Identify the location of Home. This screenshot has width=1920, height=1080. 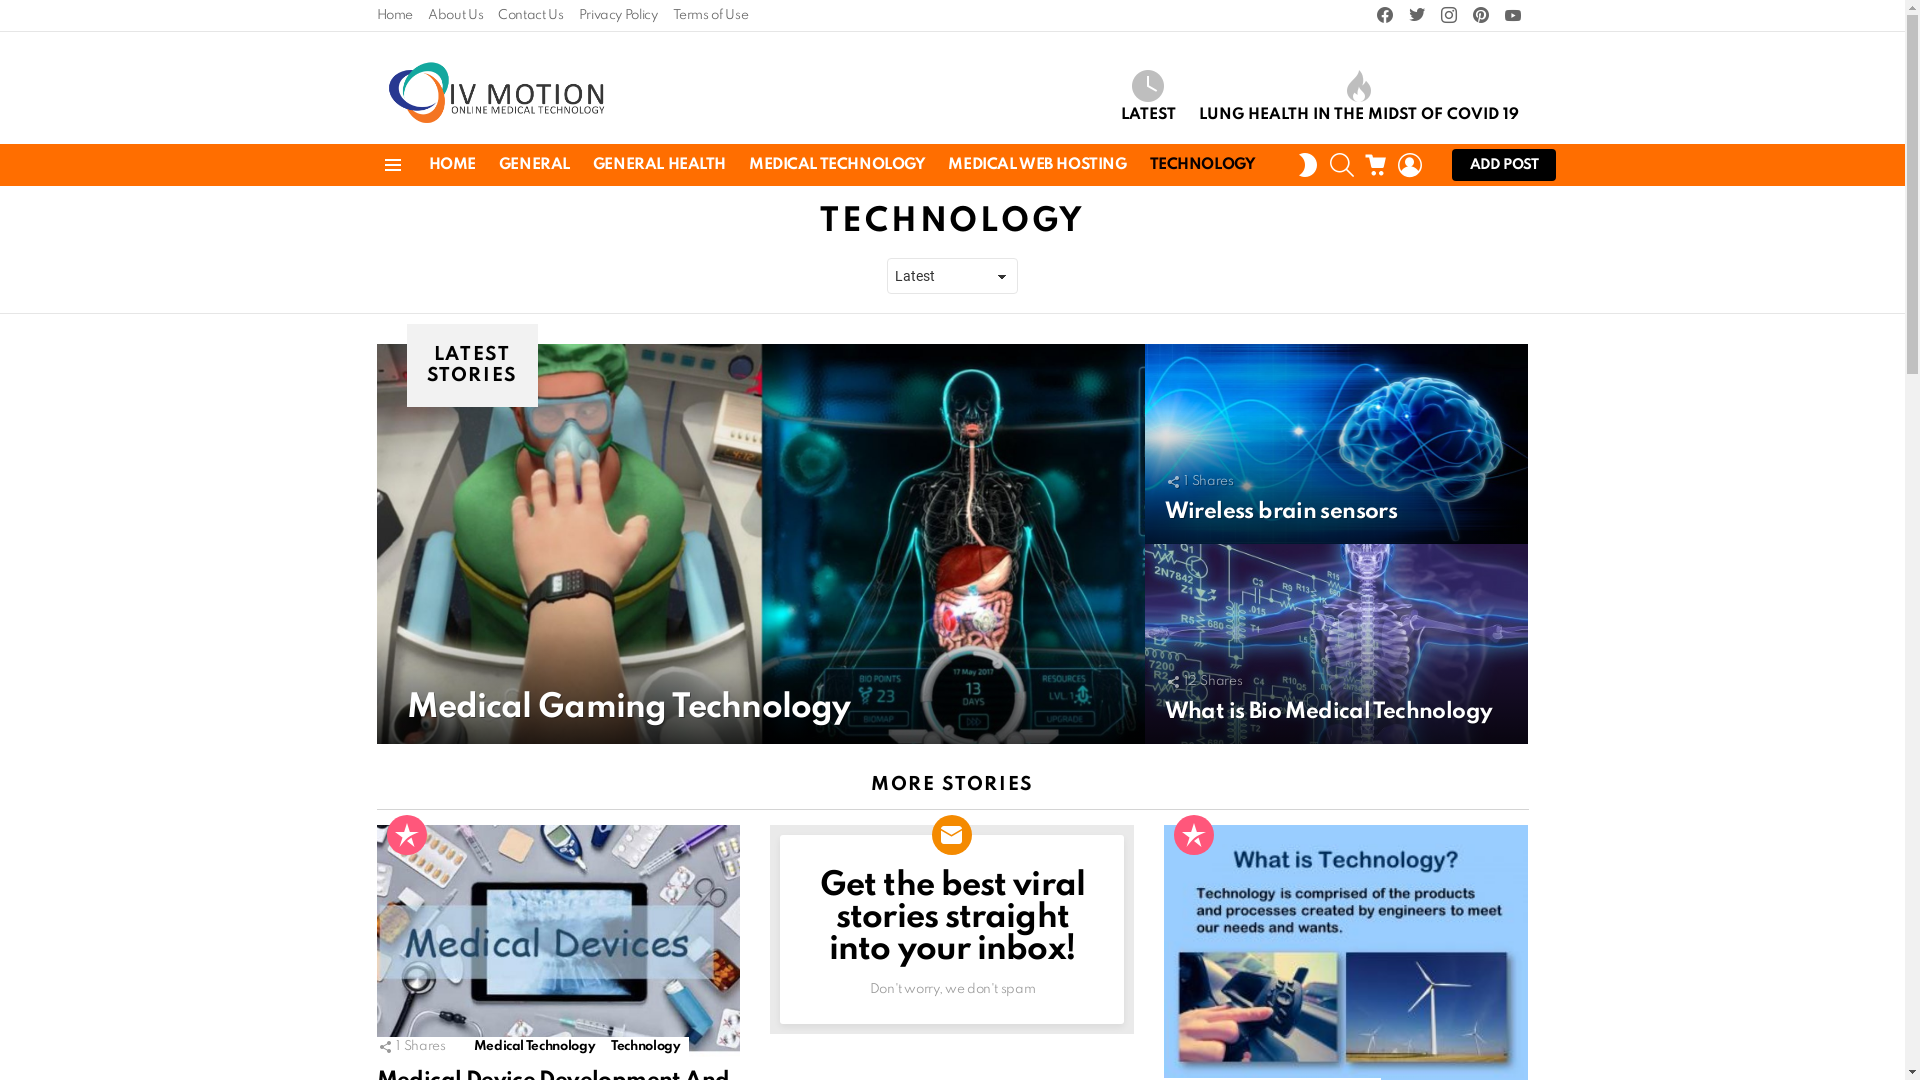
(394, 16).